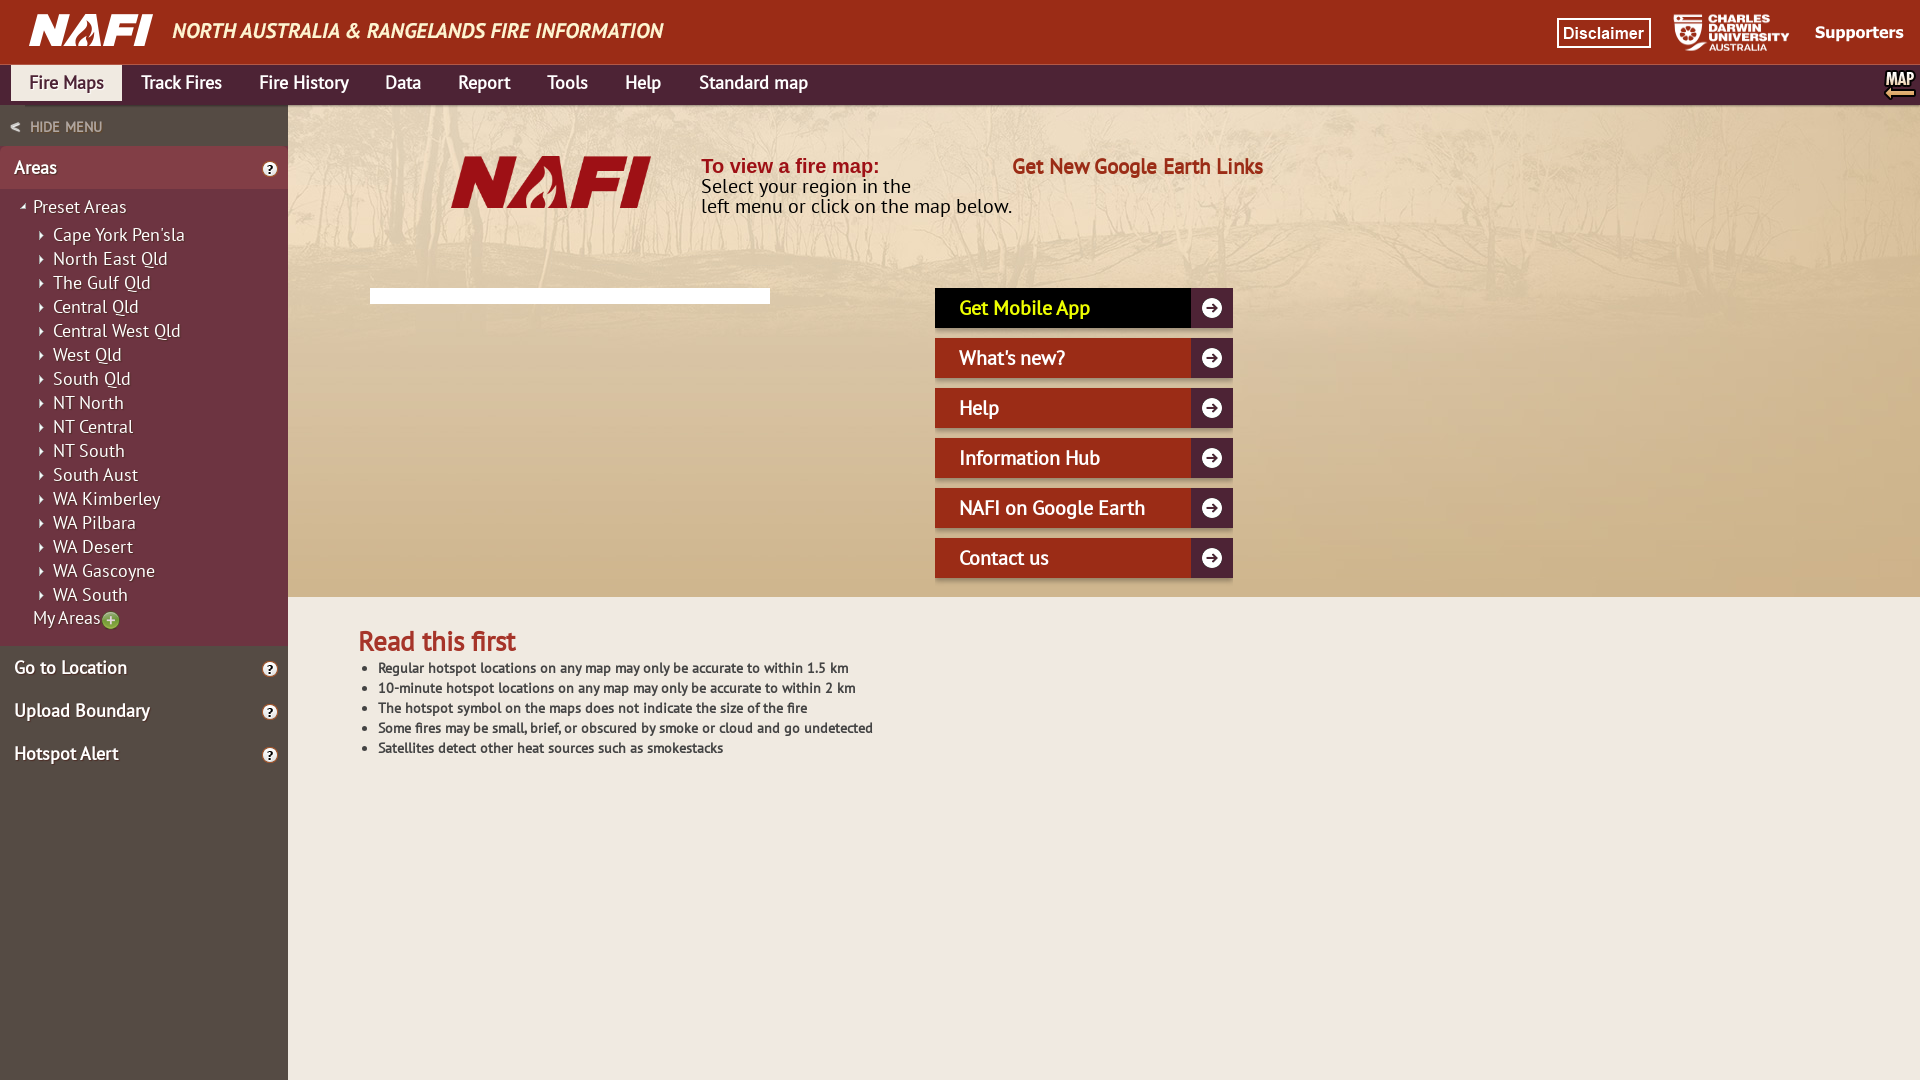  Describe the element at coordinates (119, 229) in the screenshot. I see `Cape York Pen'sla` at that location.